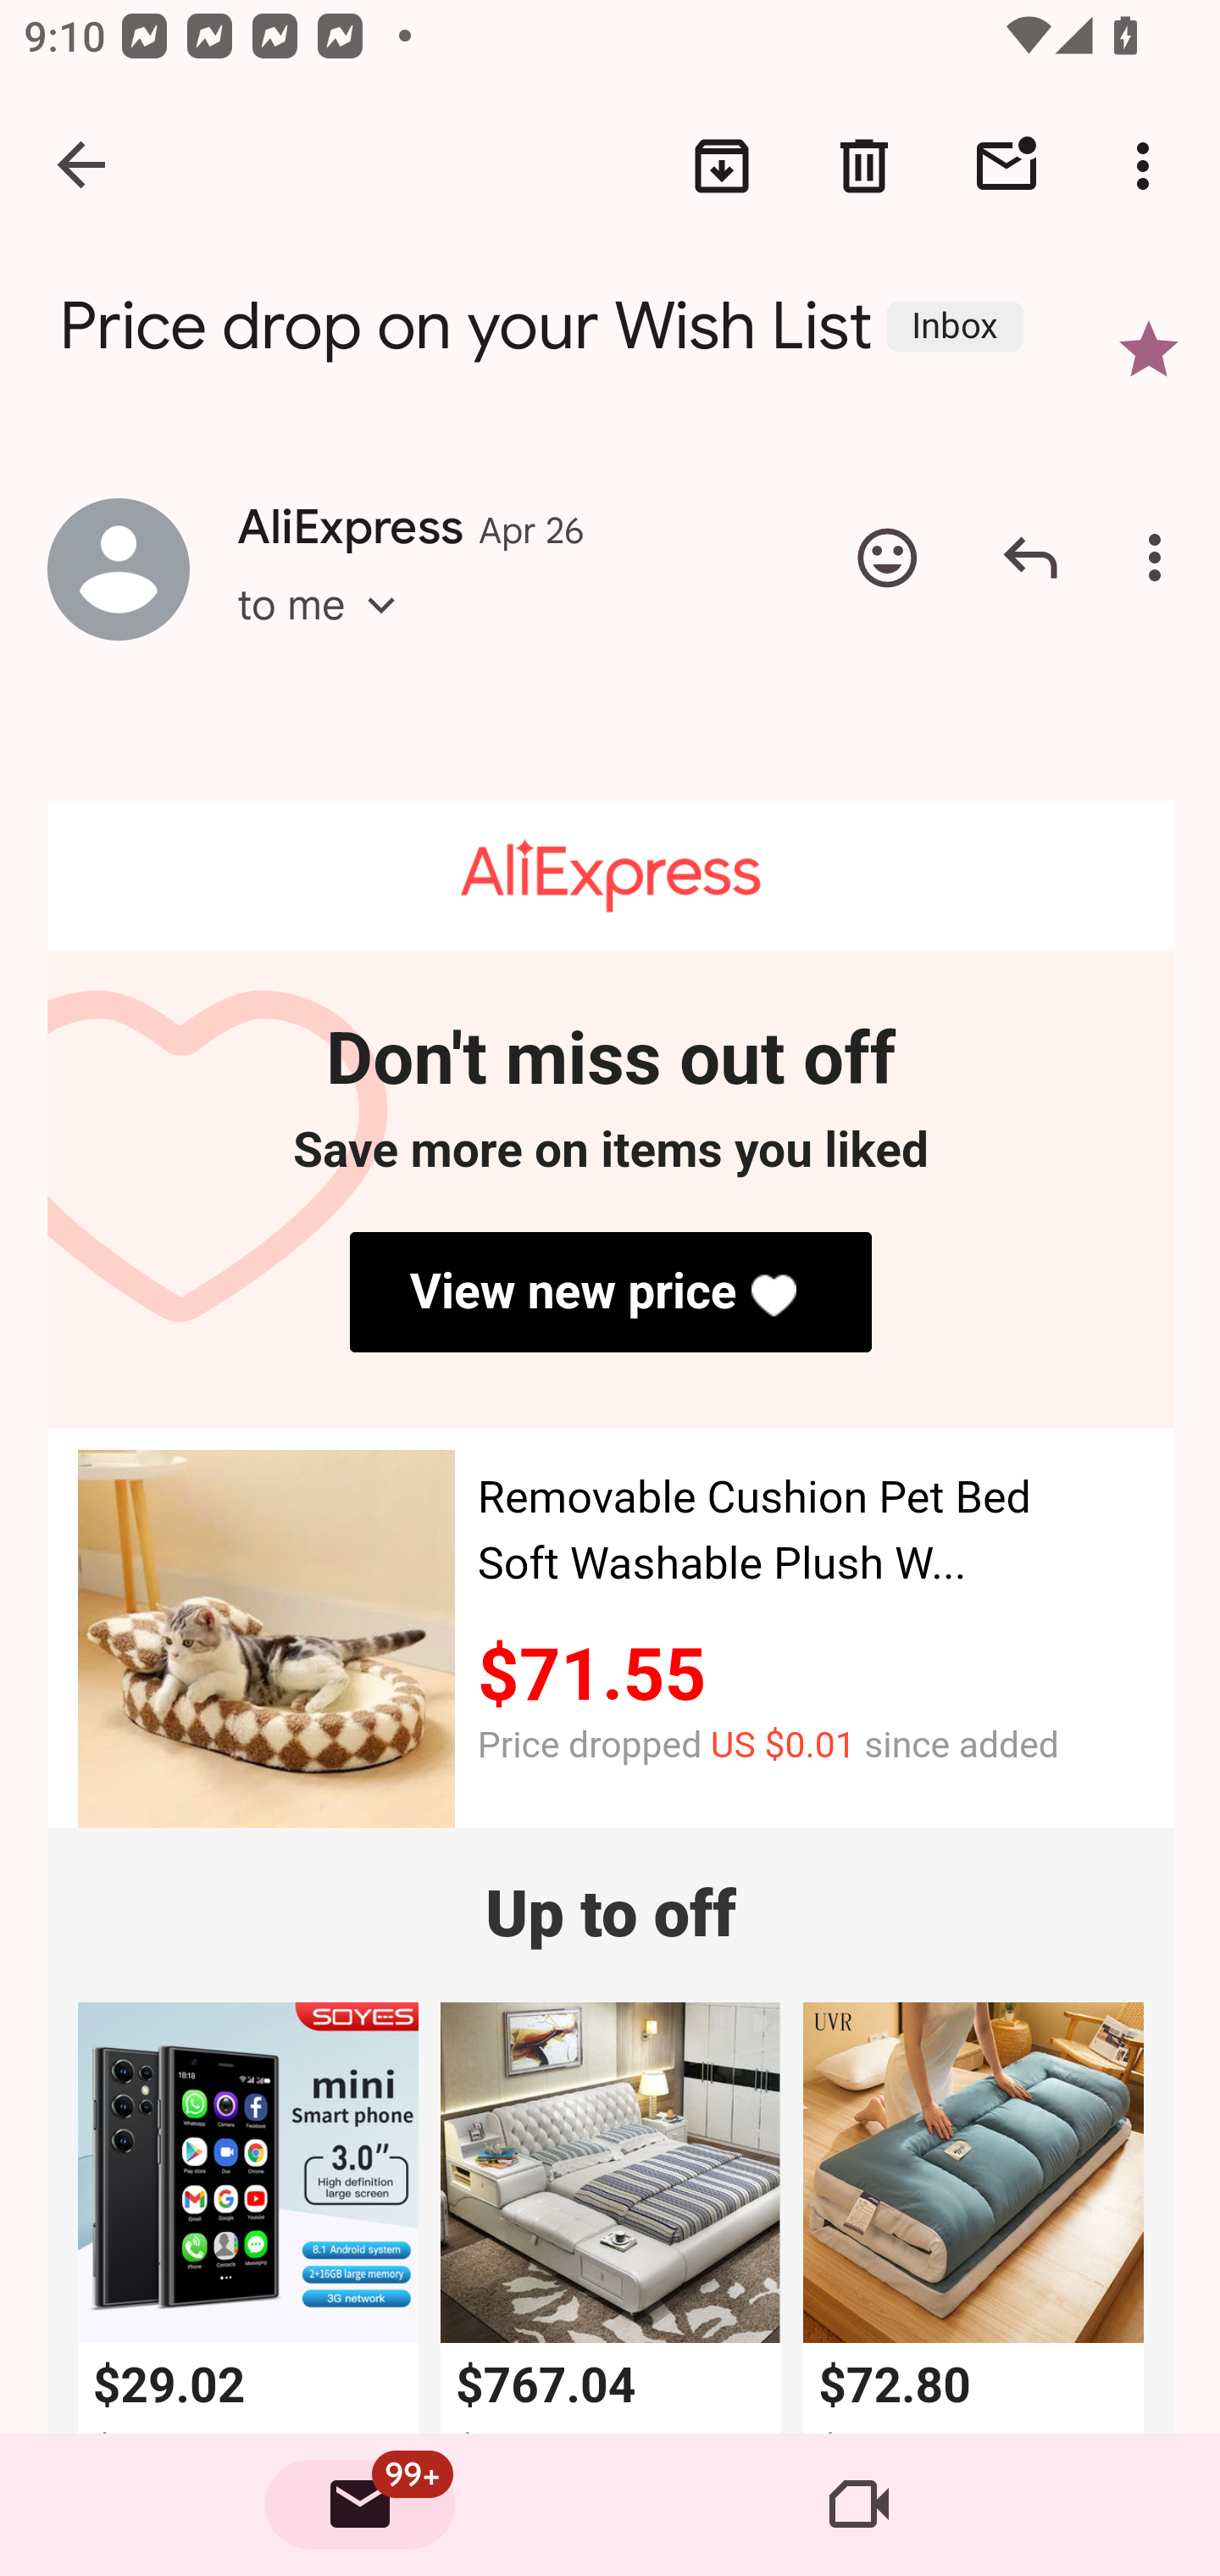 The height and width of the screenshot is (2576, 1220). Describe the element at coordinates (119, 569) in the screenshot. I see `Show contact information for AliExpress` at that location.